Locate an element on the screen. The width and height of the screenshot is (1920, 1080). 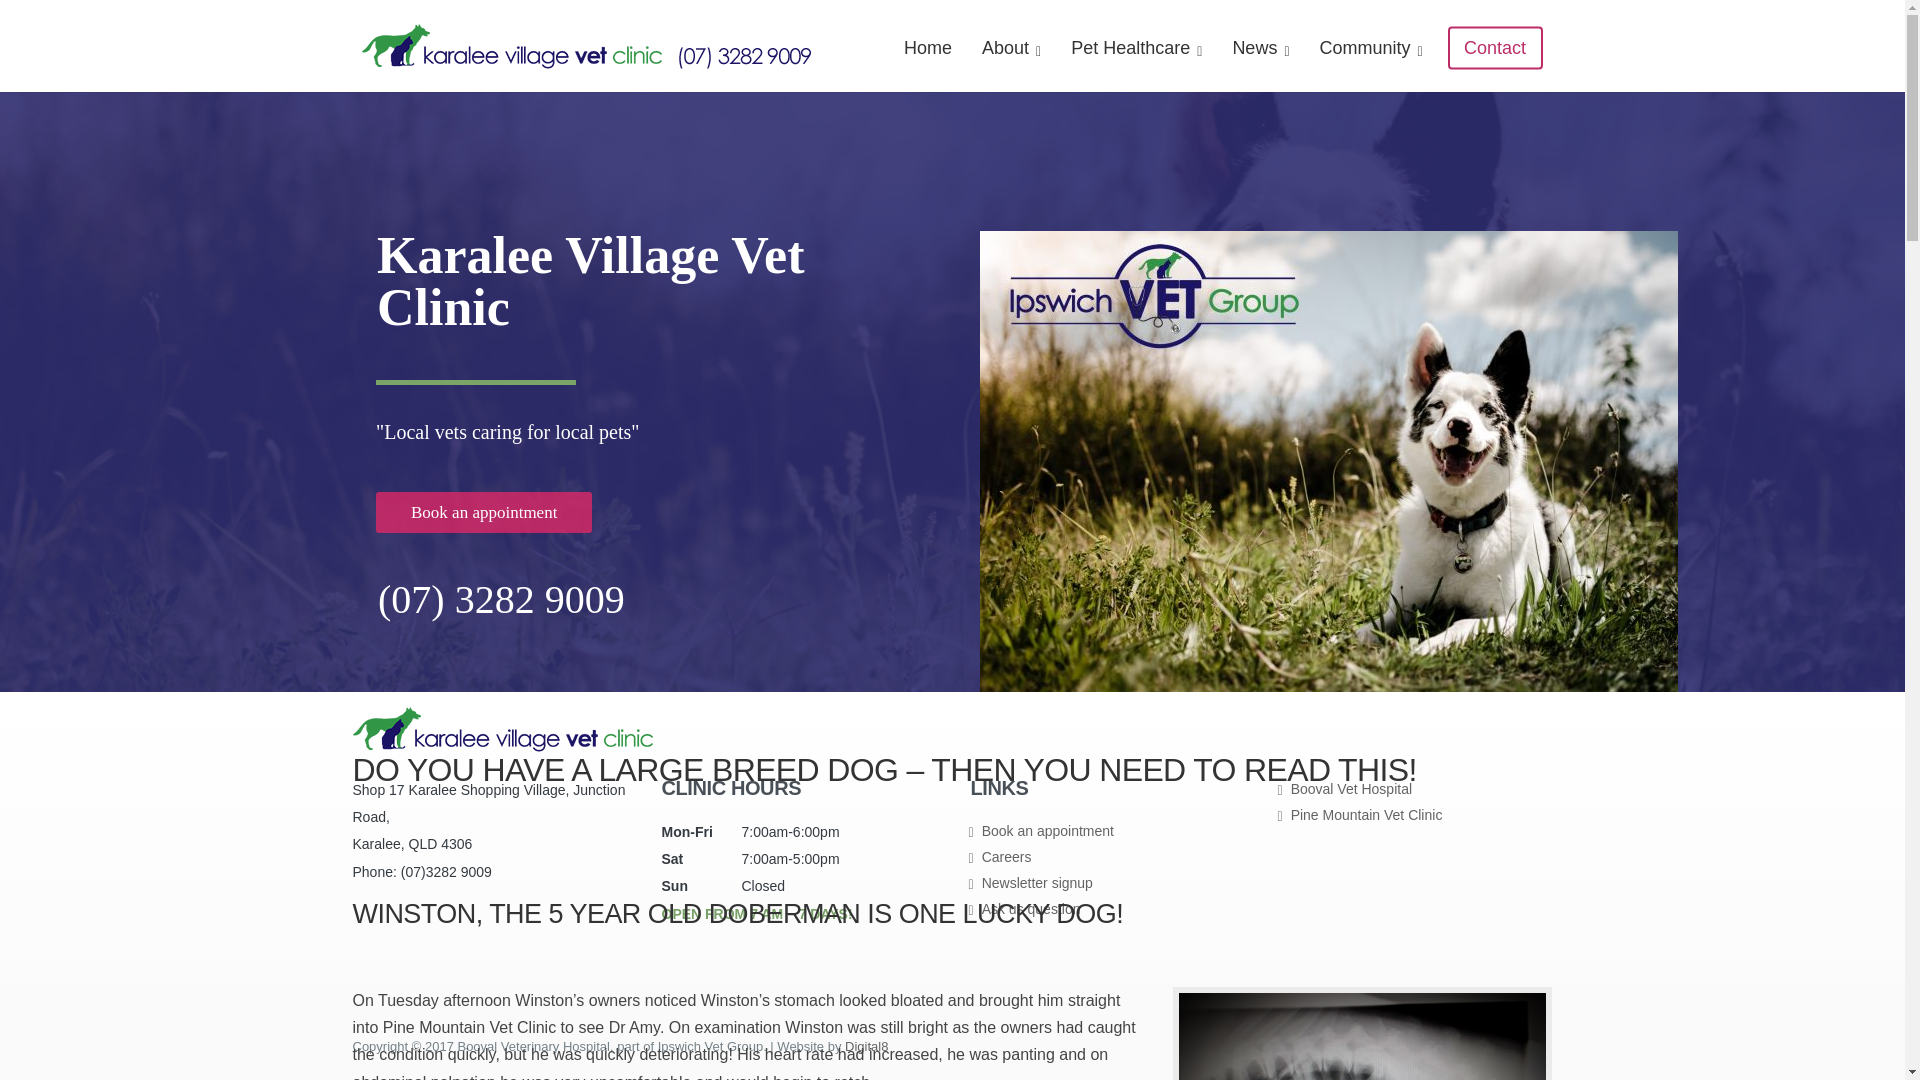
Contact is located at coordinates (1495, 48).